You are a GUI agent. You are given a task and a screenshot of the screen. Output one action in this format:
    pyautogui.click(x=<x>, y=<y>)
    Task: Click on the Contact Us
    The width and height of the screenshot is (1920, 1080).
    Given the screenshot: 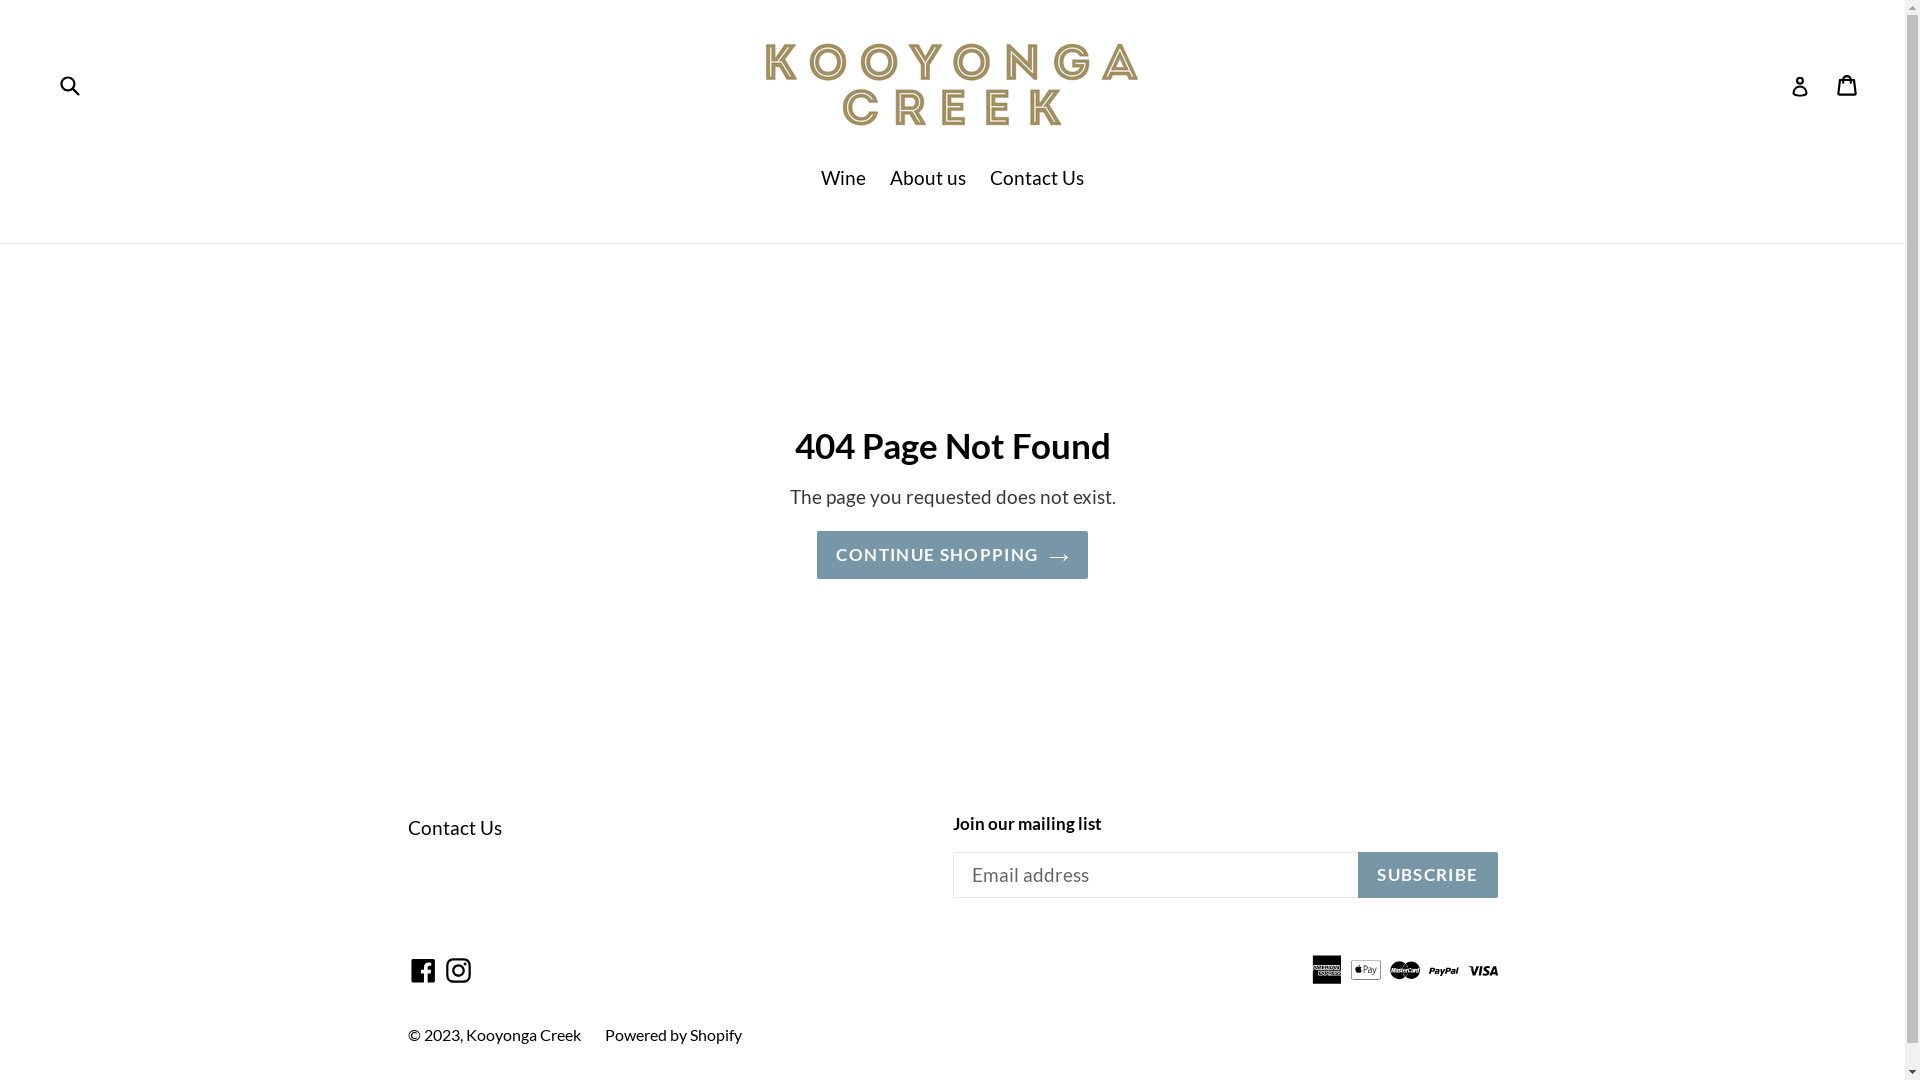 What is the action you would take?
    pyautogui.click(x=1036, y=180)
    